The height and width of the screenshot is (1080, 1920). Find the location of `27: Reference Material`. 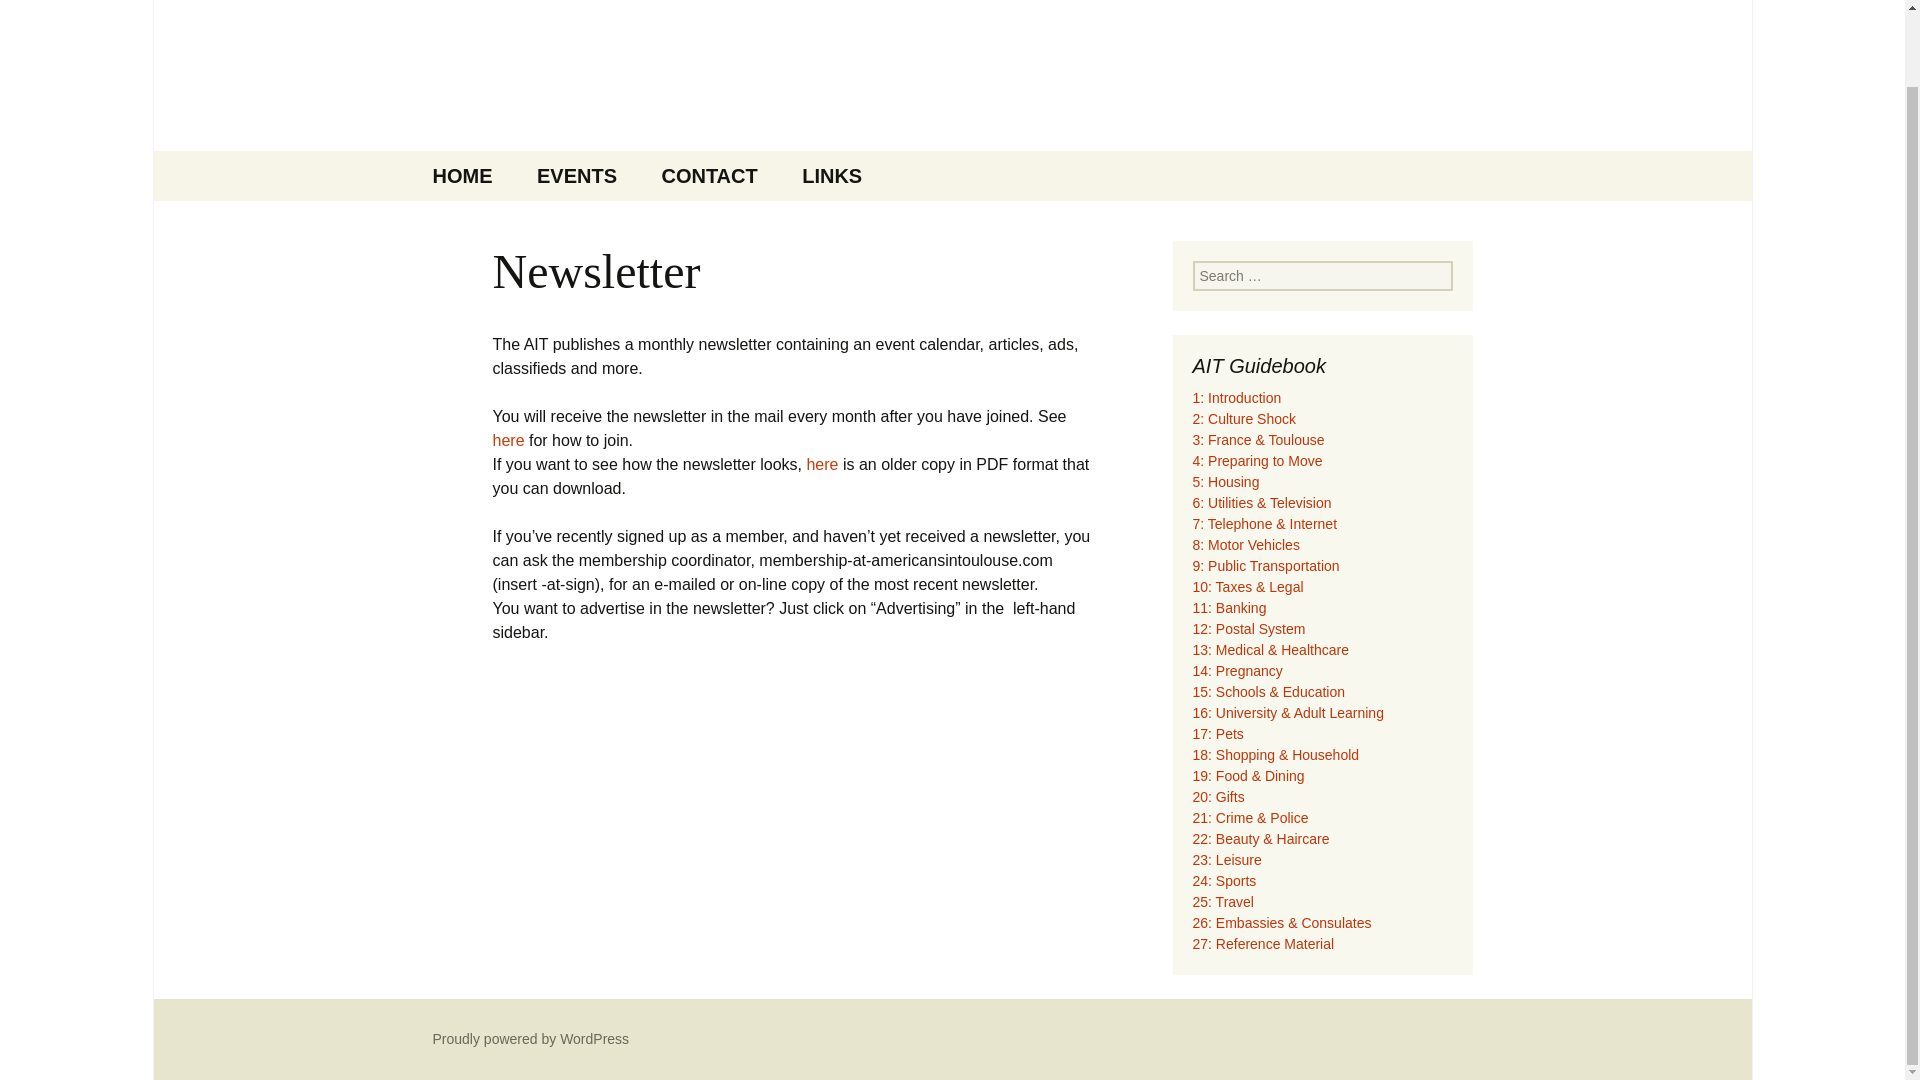

27: Reference Material is located at coordinates (1263, 944).